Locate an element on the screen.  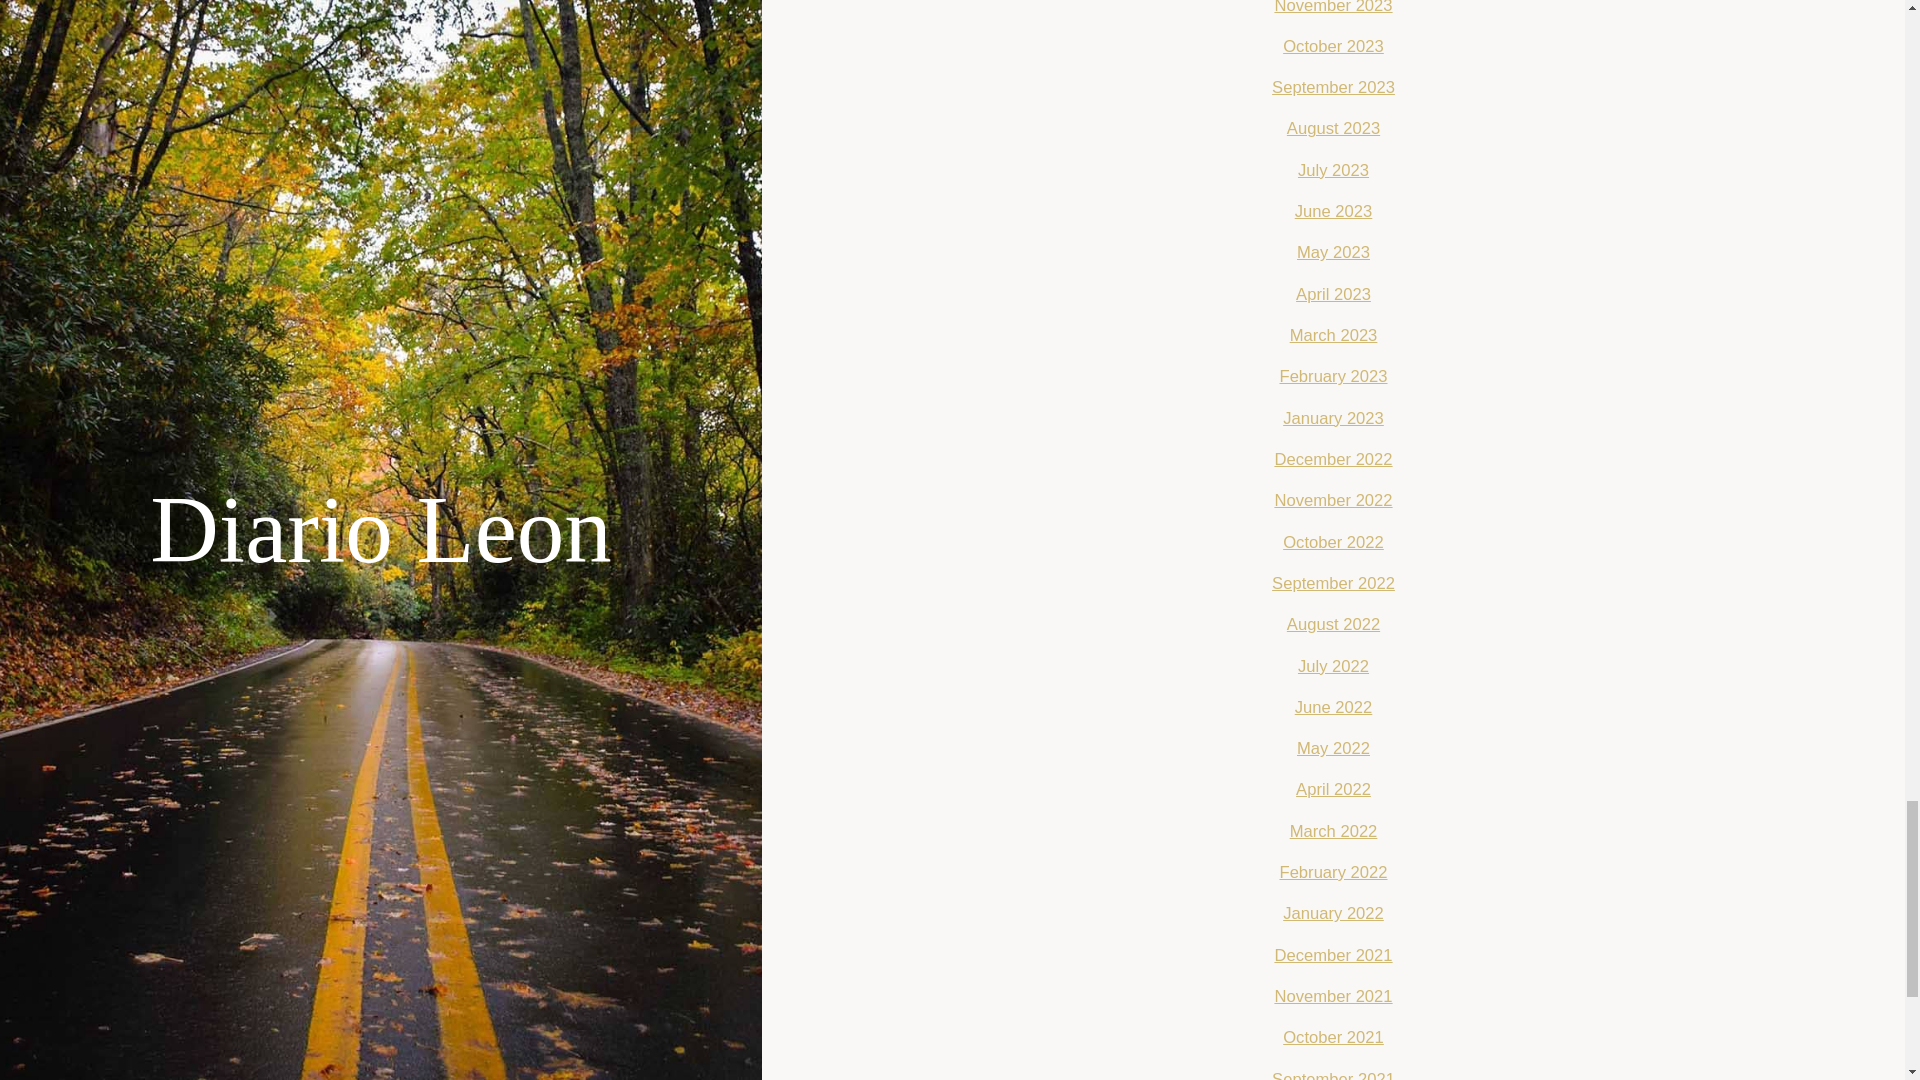
July 2023 is located at coordinates (1332, 170).